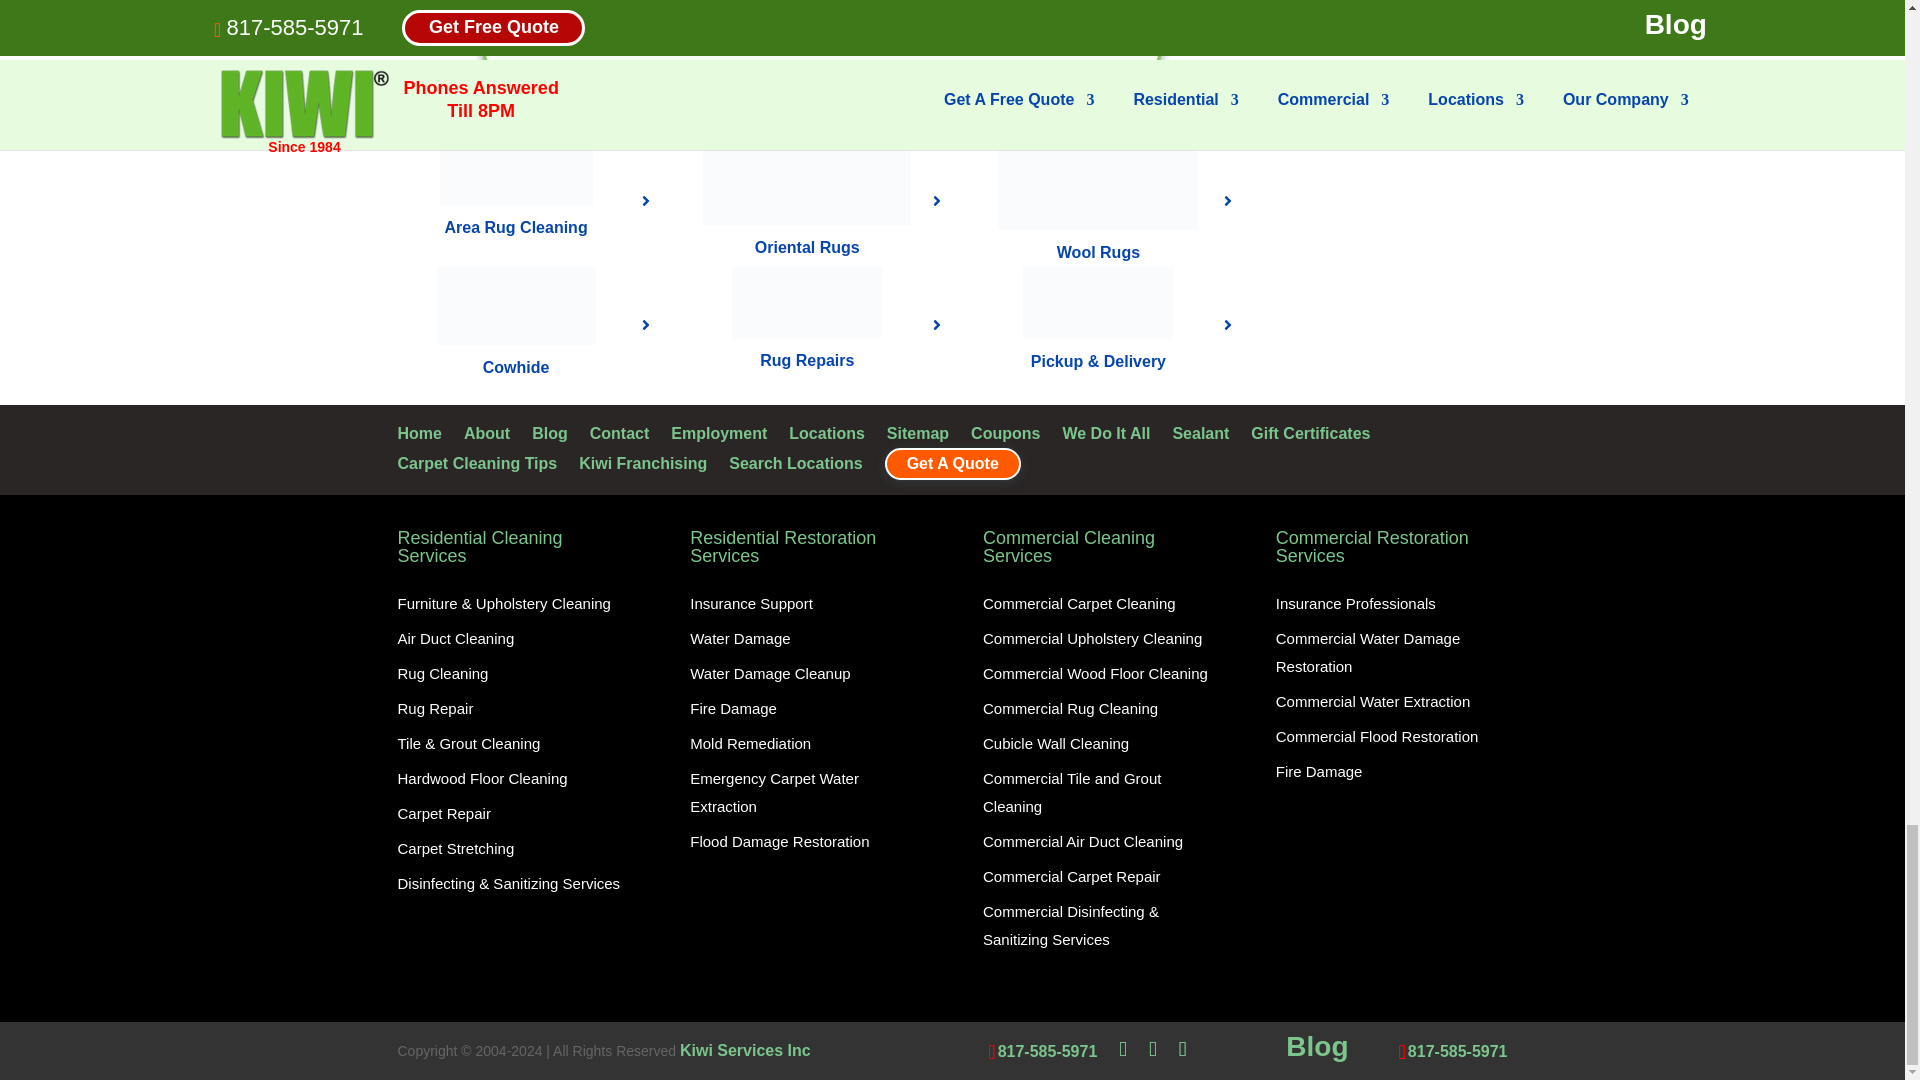 The height and width of the screenshot is (1080, 1920). Describe the element at coordinates (806, 302) in the screenshot. I see `Rug Repairs` at that location.